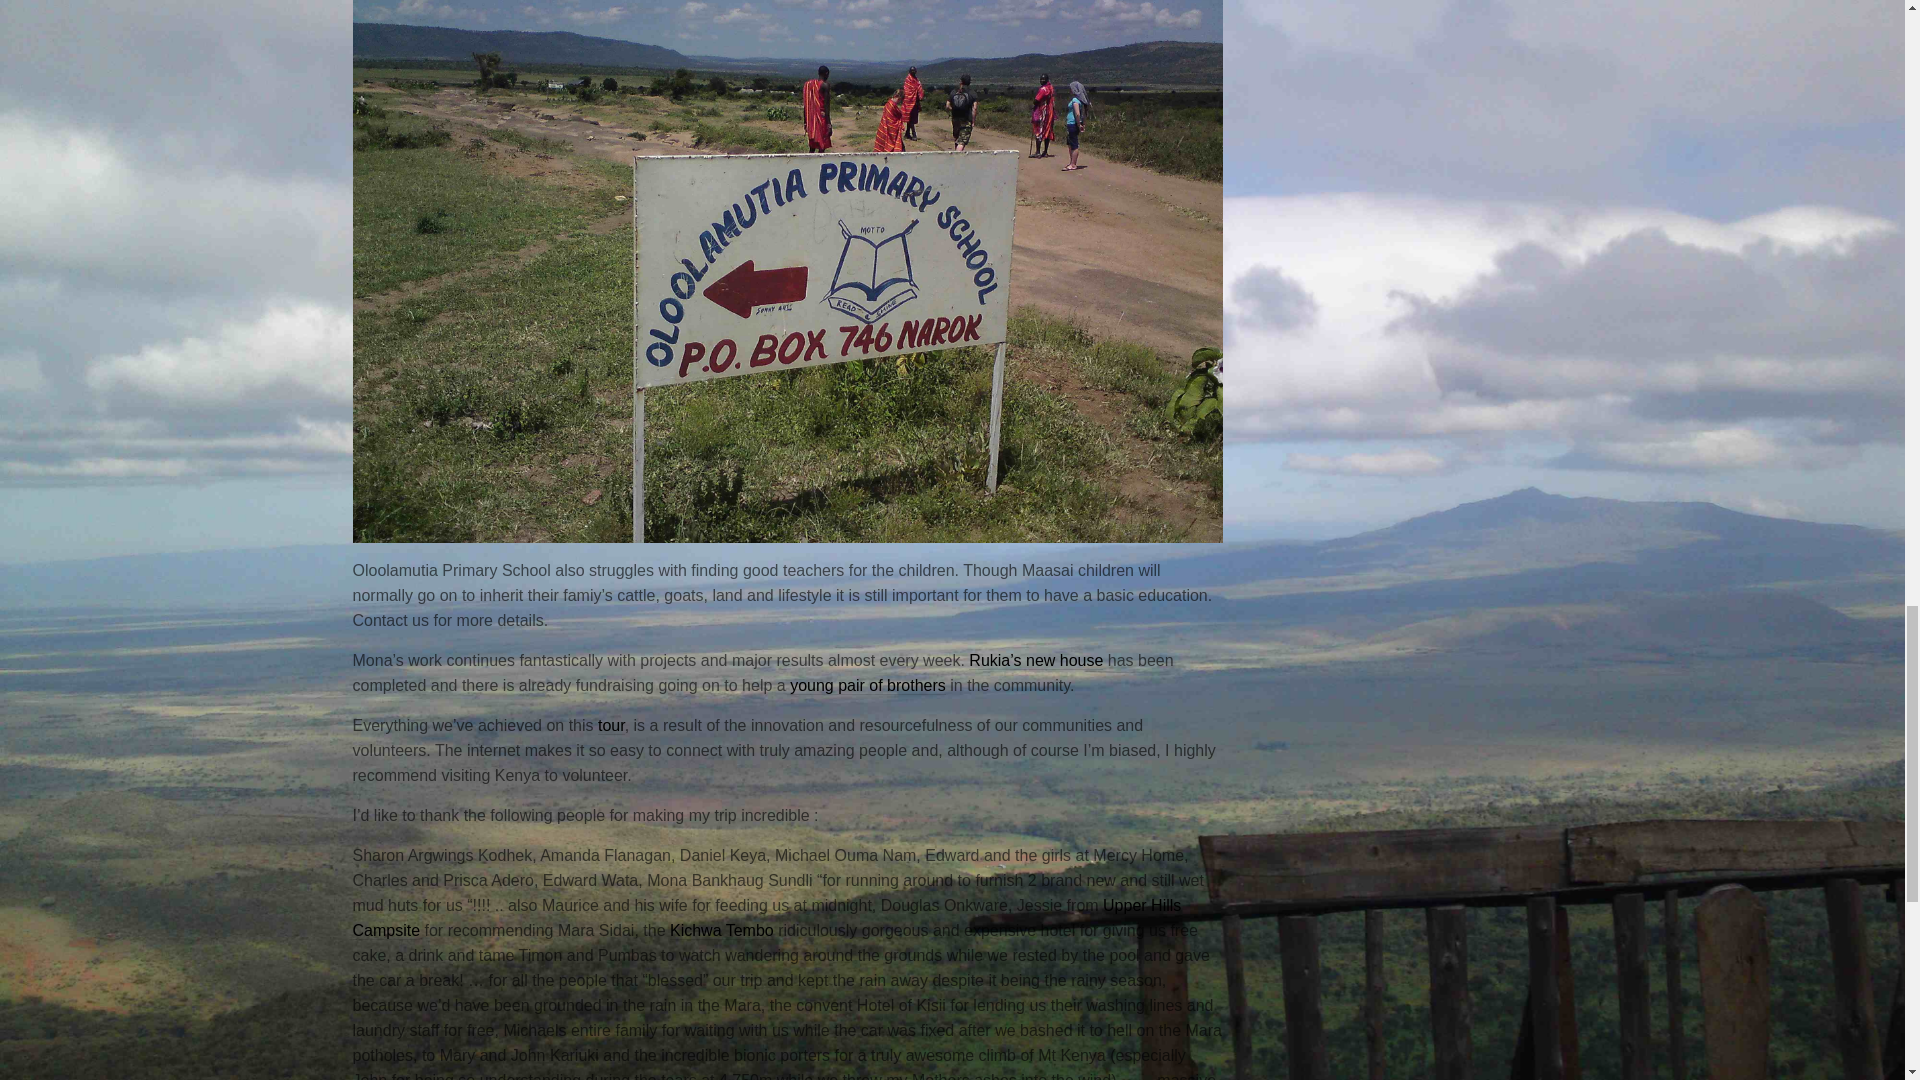 The image size is (1920, 1080). Describe the element at coordinates (611, 725) in the screenshot. I see `tour` at that location.